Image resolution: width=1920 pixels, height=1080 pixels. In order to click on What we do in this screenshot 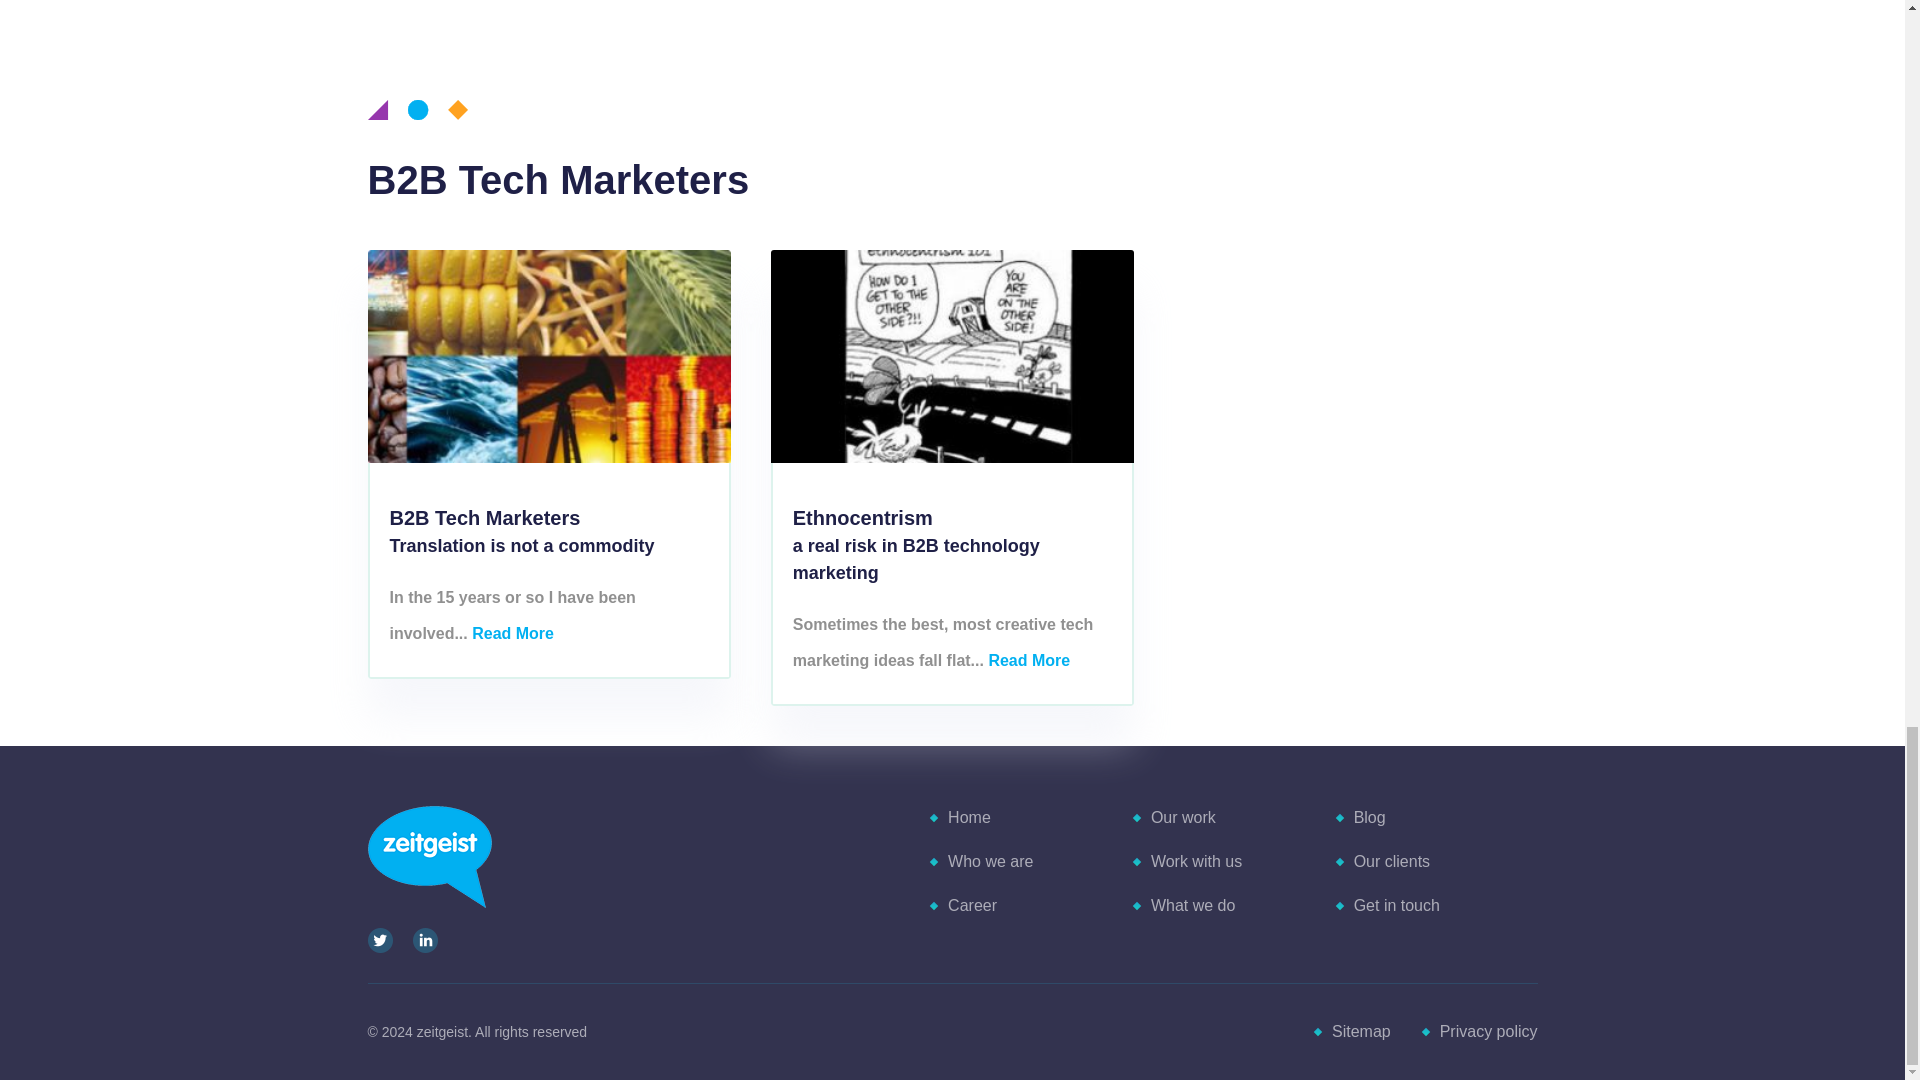, I will do `click(1191, 905)`.